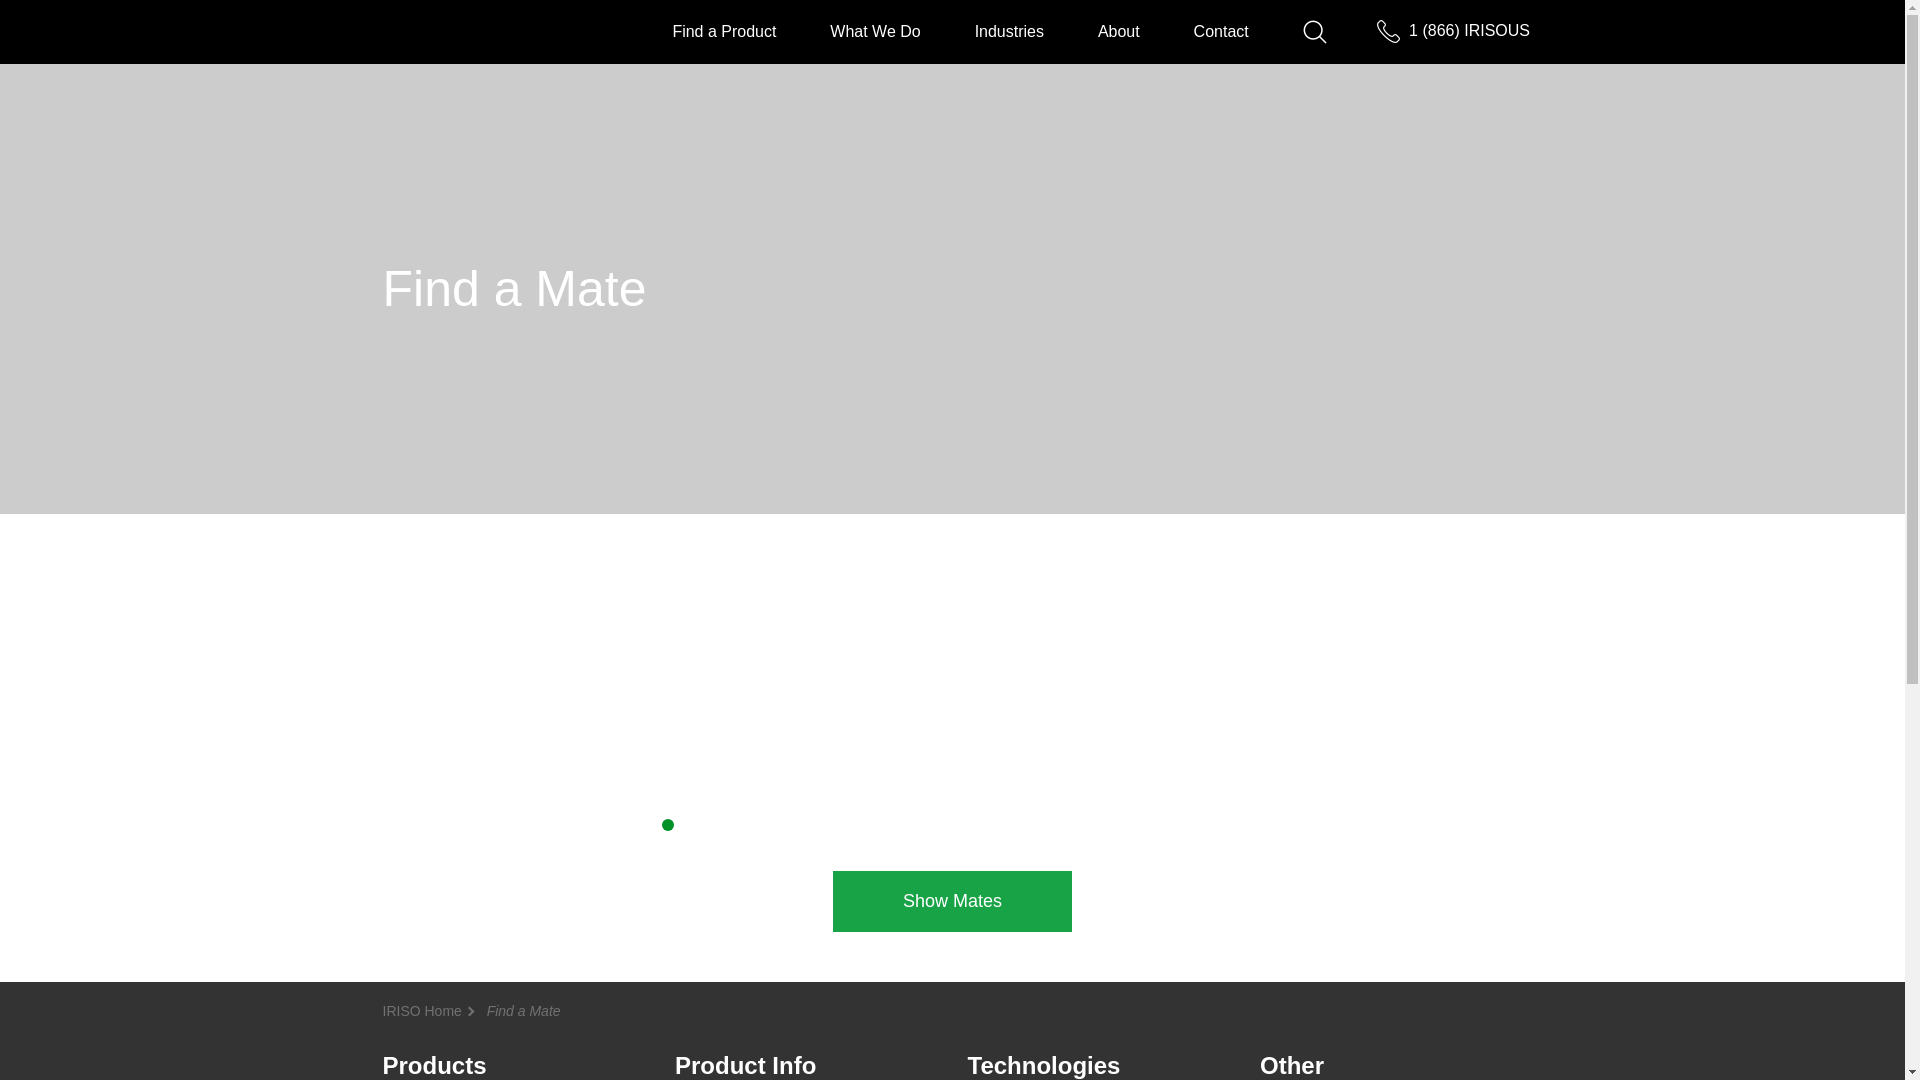 The image size is (1920, 1080). I want to click on Show Mates, so click(952, 901).